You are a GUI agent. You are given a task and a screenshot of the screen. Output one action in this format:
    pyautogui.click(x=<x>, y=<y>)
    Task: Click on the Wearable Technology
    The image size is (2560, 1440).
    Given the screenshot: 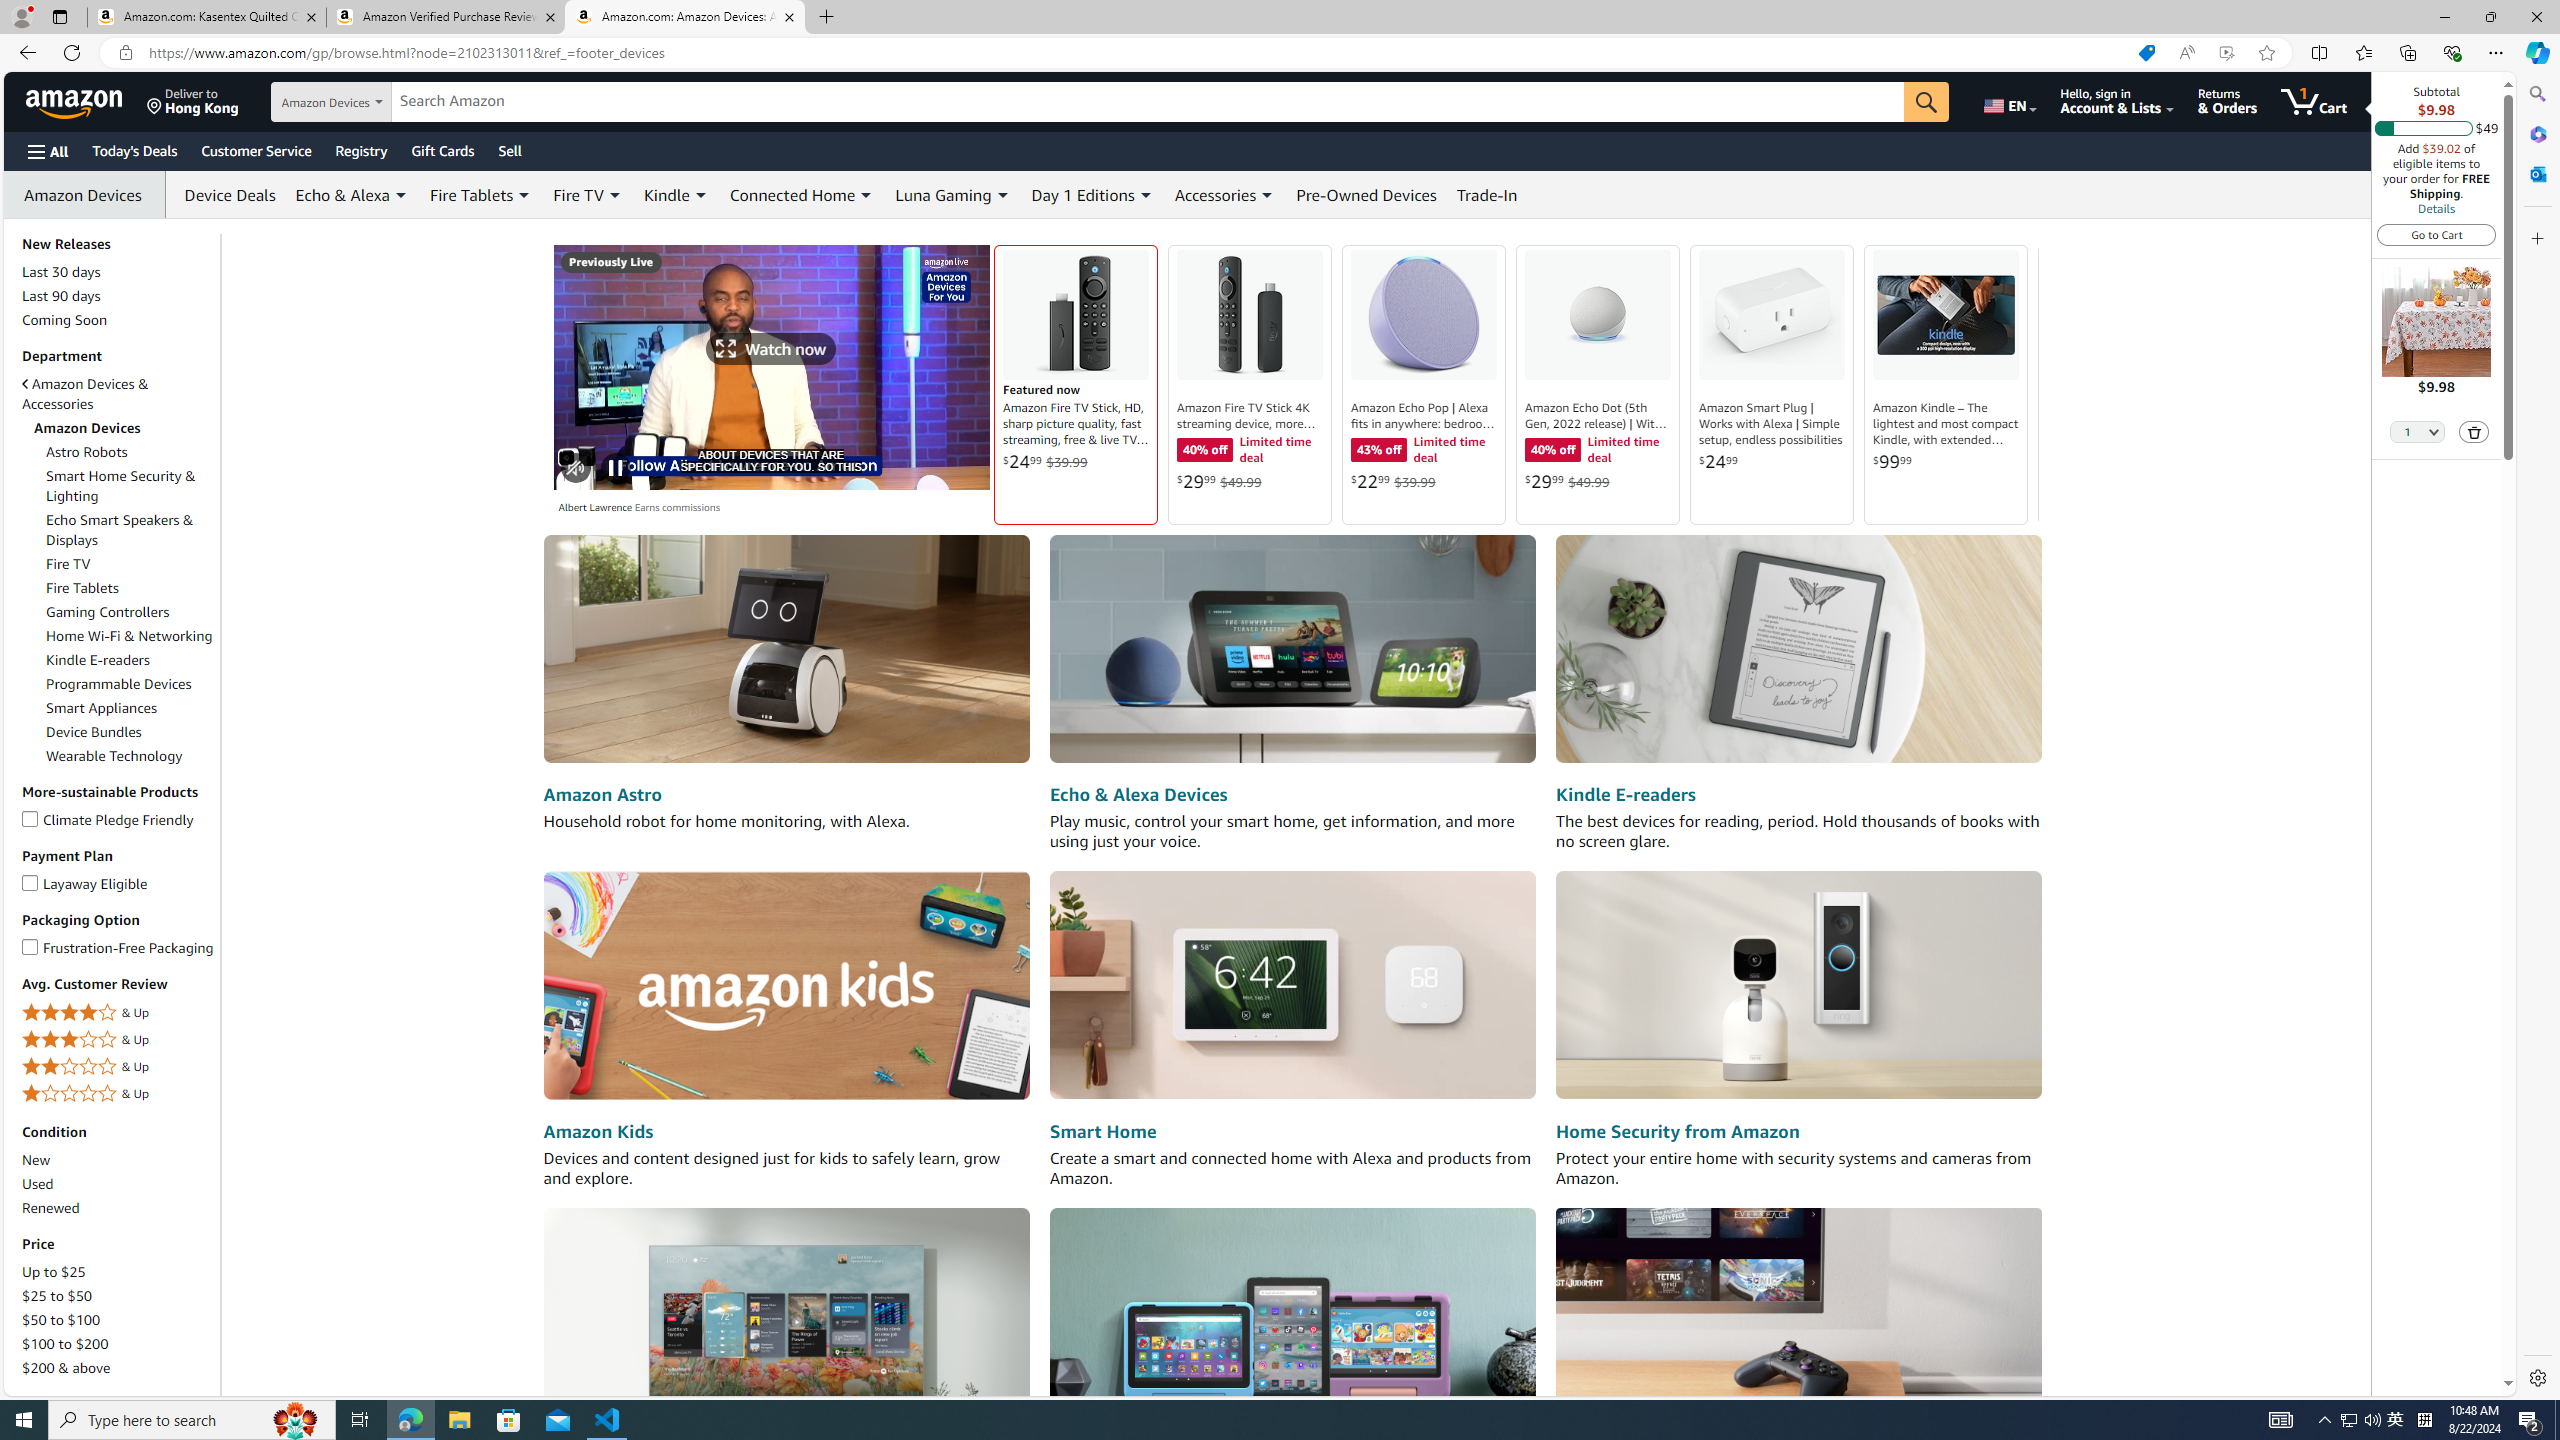 What is the action you would take?
    pyautogui.click(x=130, y=756)
    